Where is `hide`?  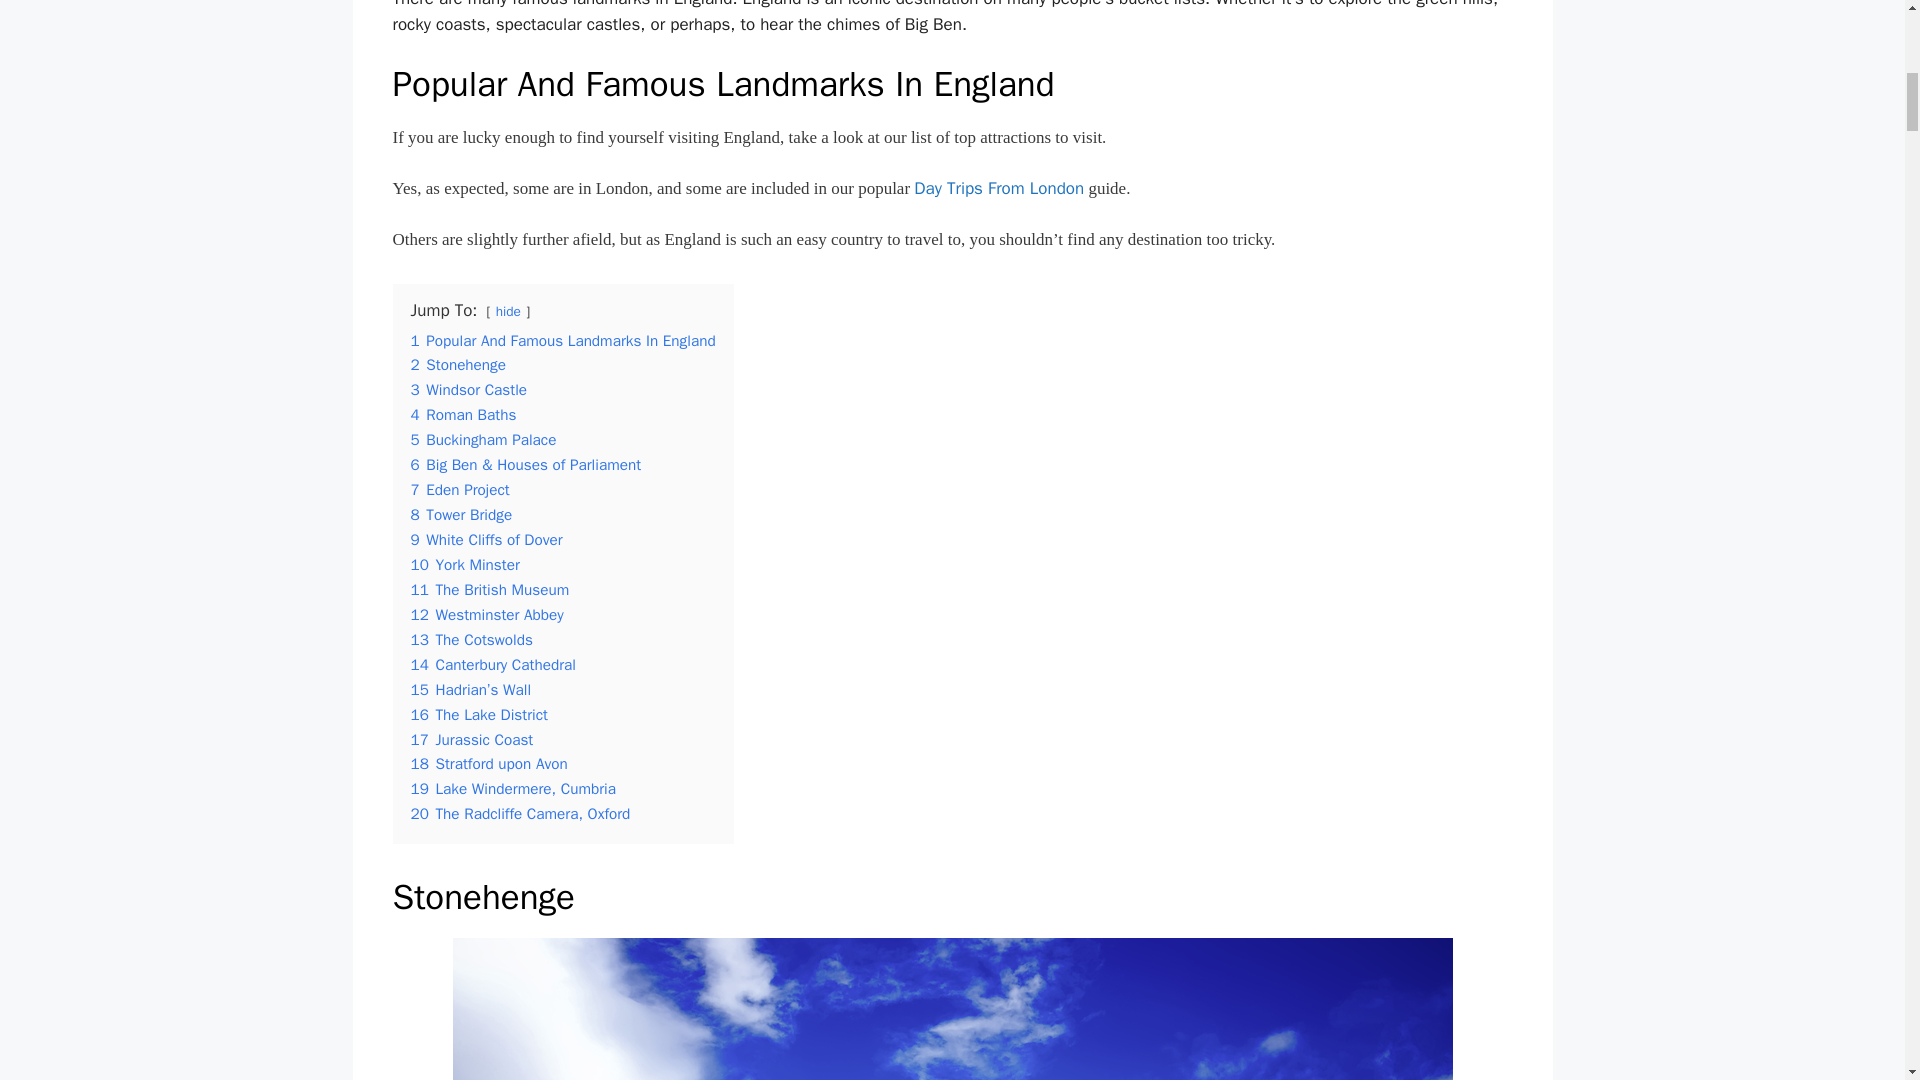 hide is located at coordinates (508, 311).